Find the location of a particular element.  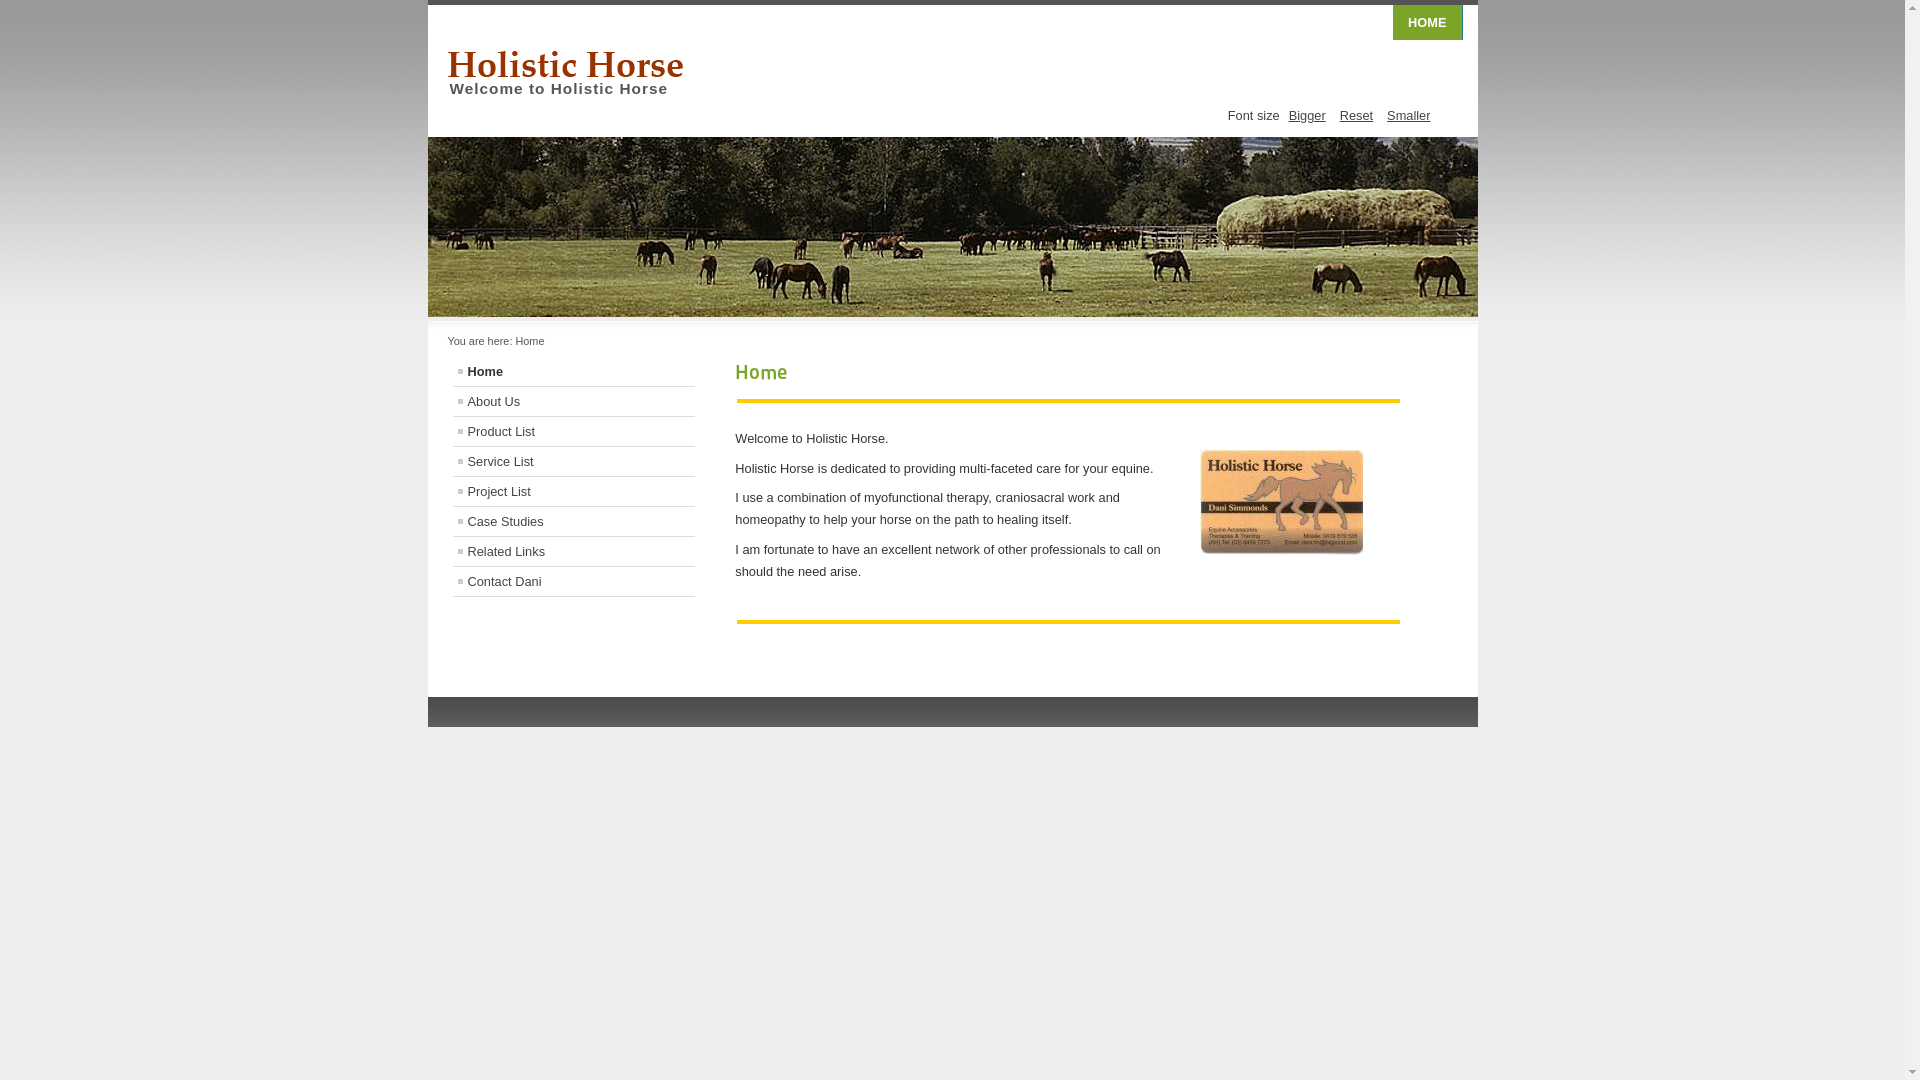

Related Links is located at coordinates (574, 552).